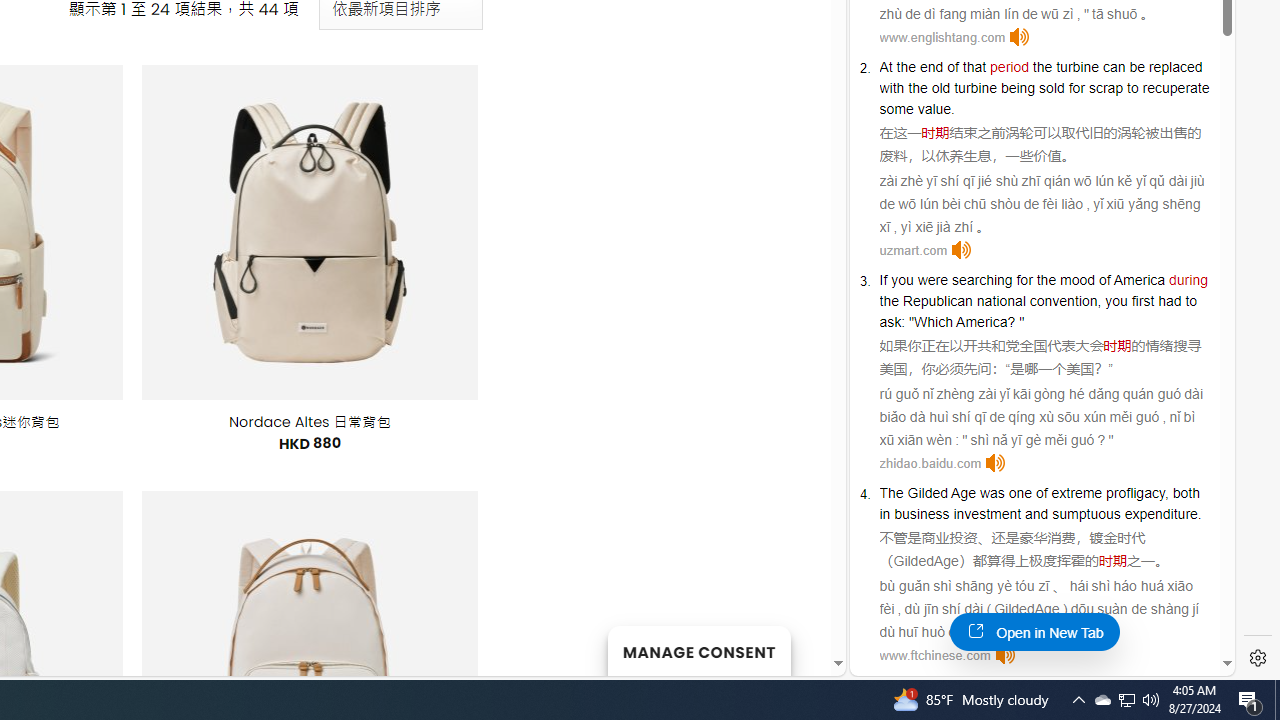 Image resolution: width=1280 pixels, height=720 pixels. I want to click on was, so click(992, 493).